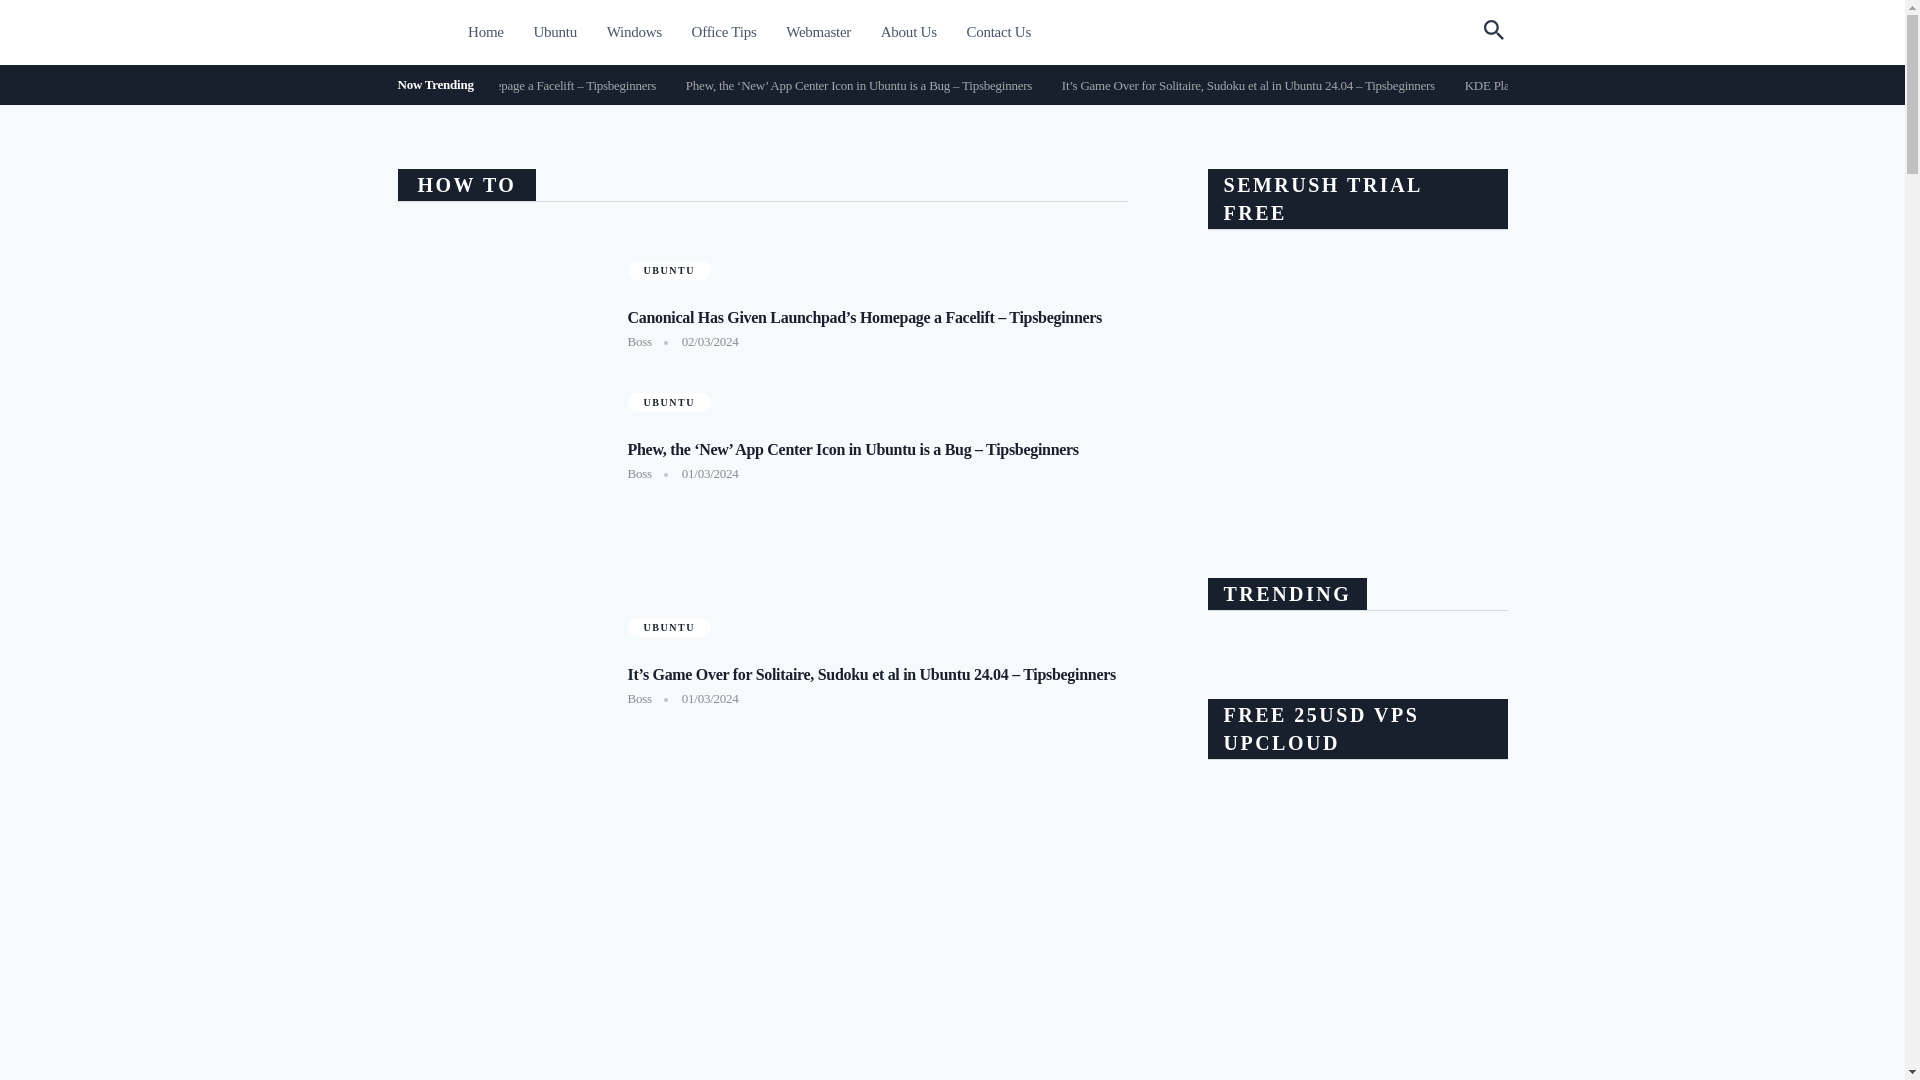 The width and height of the screenshot is (1920, 1080). Describe the element at coordinates (467, 184) in the screenshot. I see `How to` at that location.